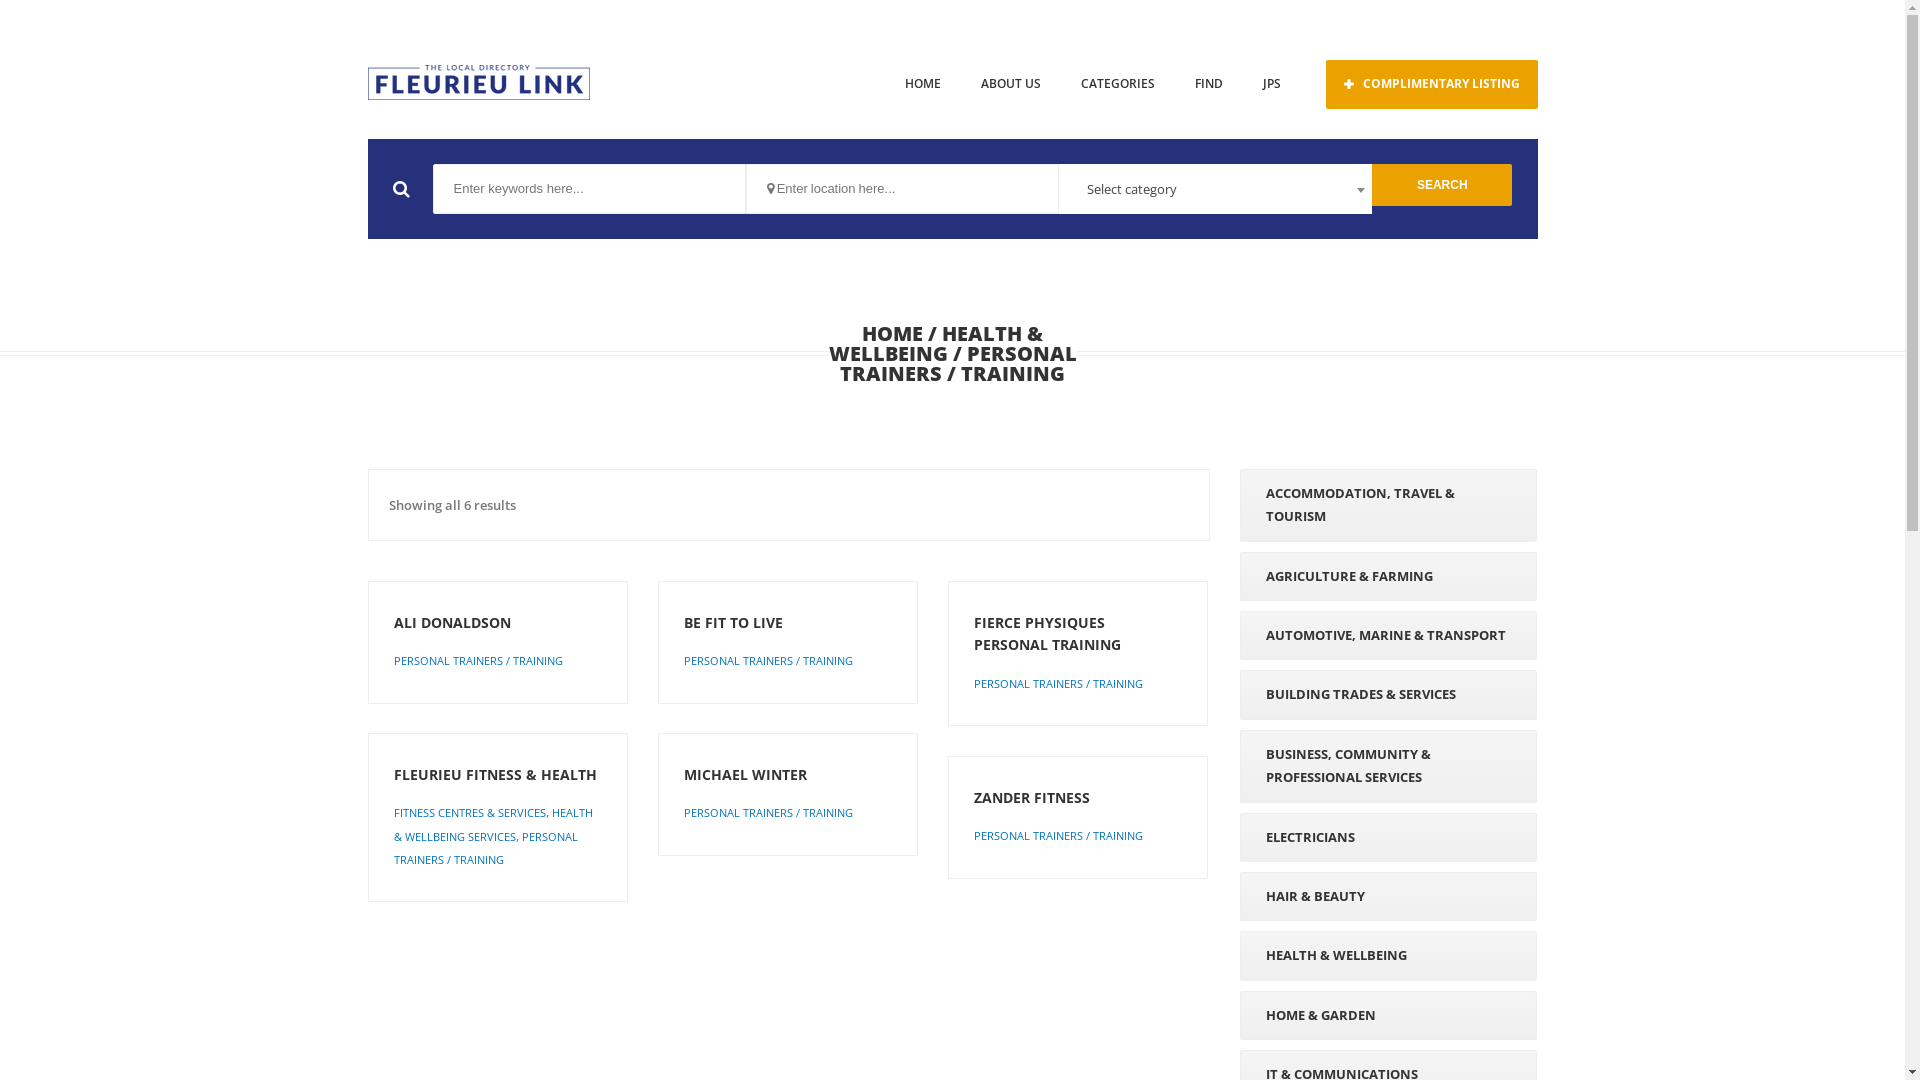 The image size is (1920, 1080). I want to click on FITNESS CENTRES & SERVICES, so click(470, 812).